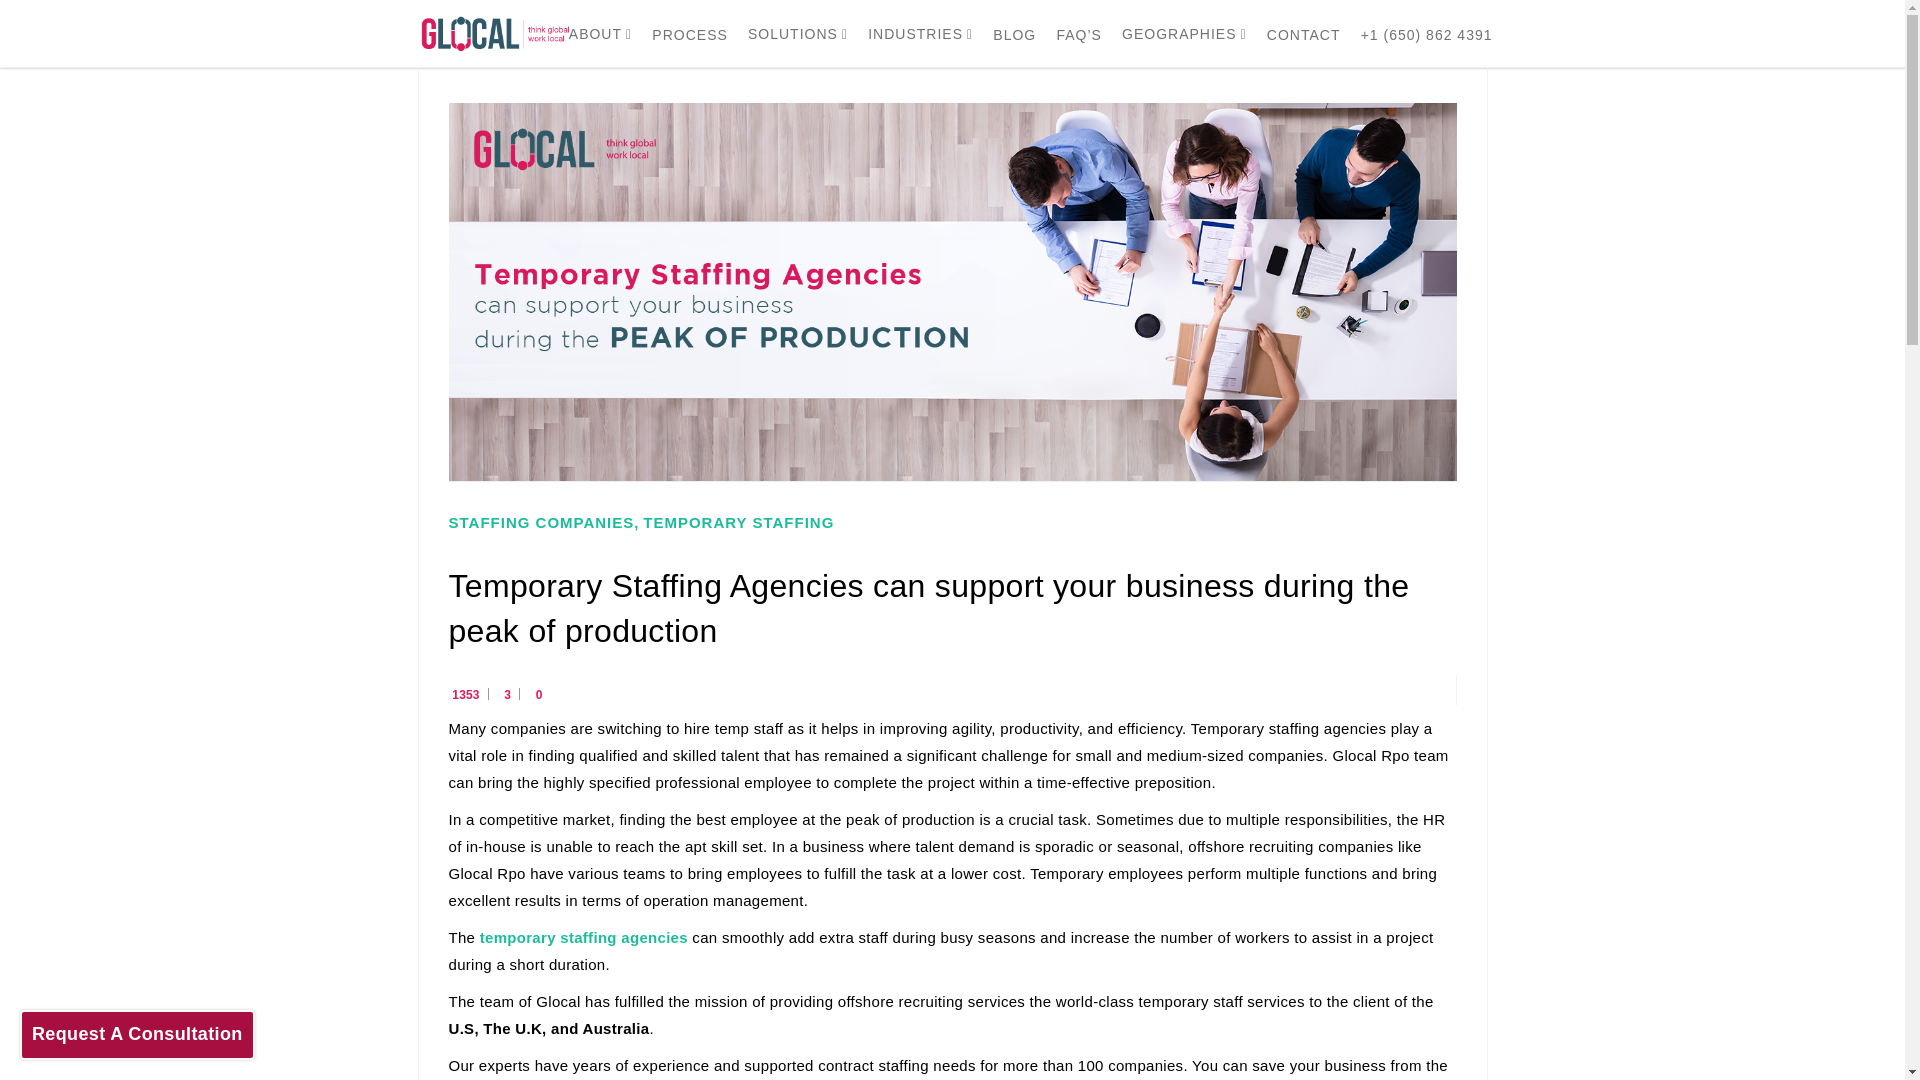  Describe the element at coordinates (600, 34) in the screenshot. I see `ABOUT` at that location.